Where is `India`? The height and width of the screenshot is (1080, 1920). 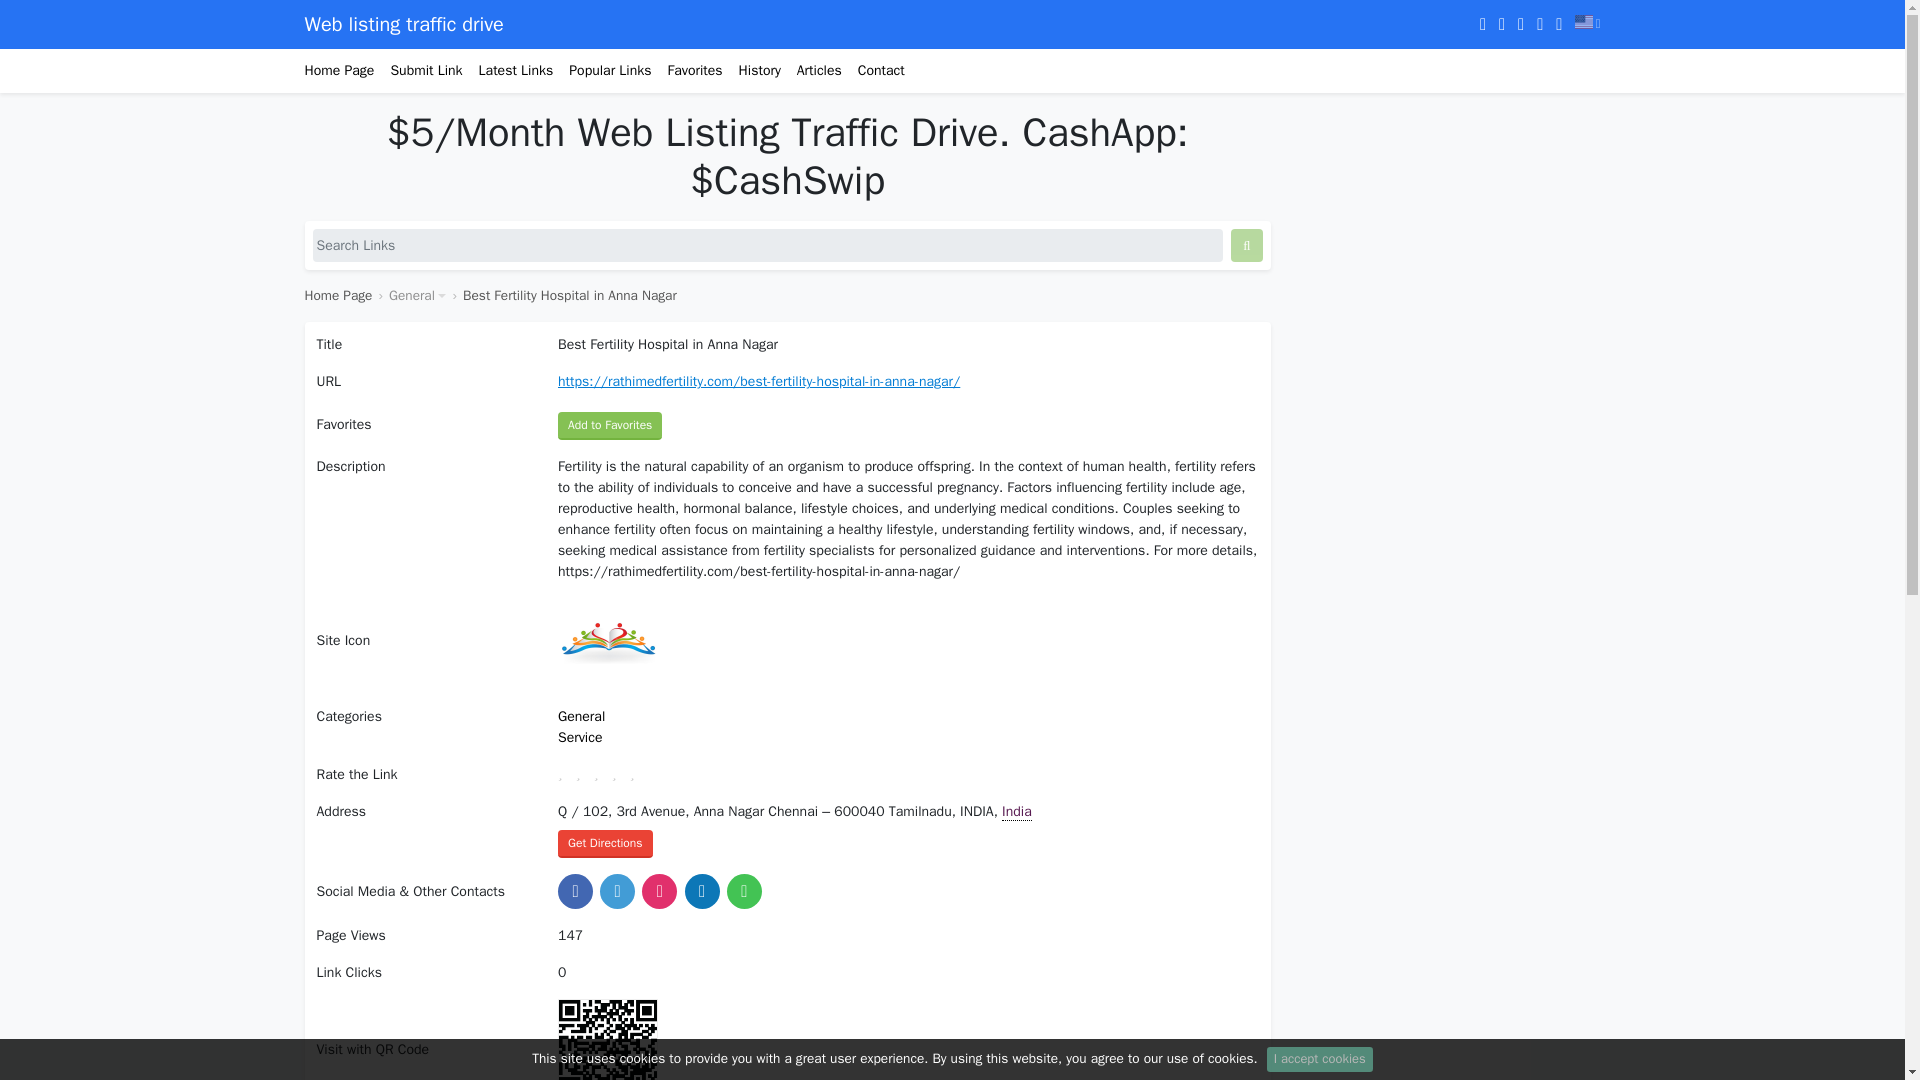 India is located at coordinates (1017, 812).